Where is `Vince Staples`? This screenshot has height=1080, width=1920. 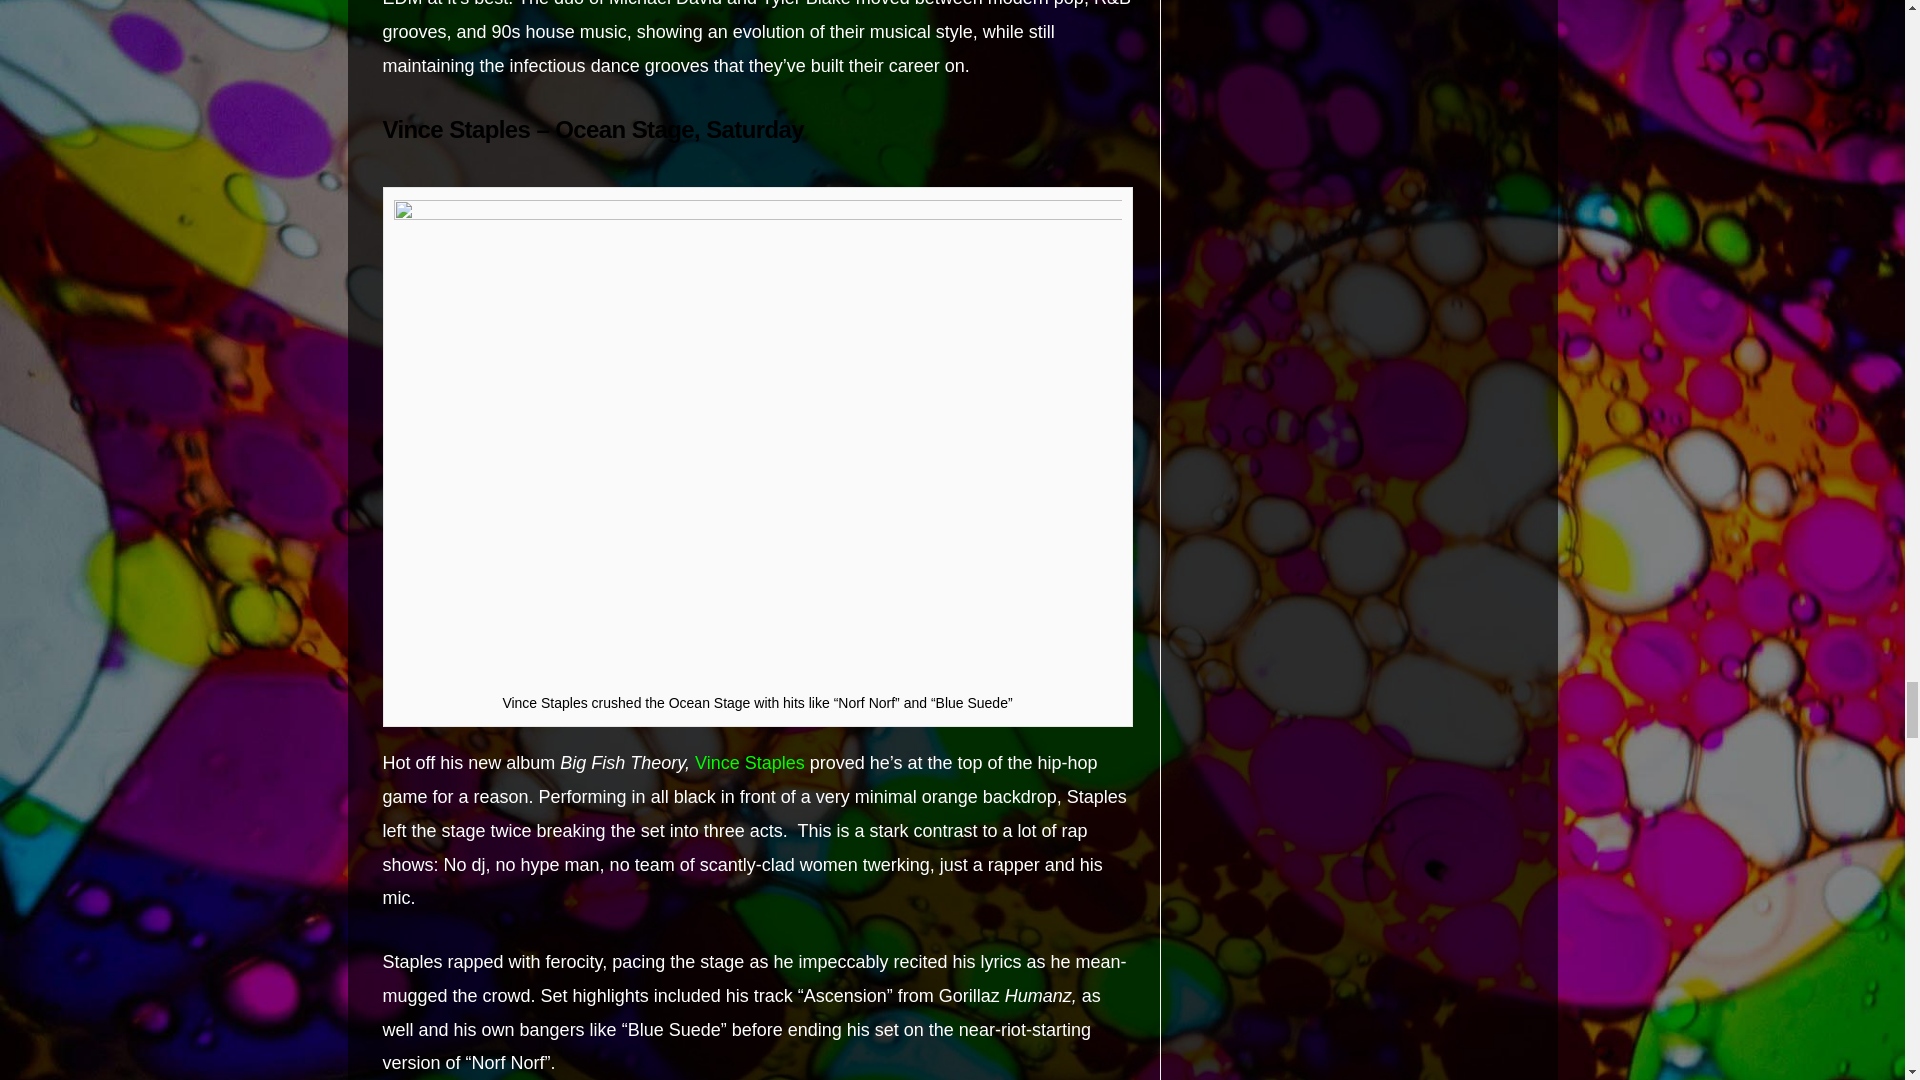
Vince Staples is located at coordinates (750, 762).